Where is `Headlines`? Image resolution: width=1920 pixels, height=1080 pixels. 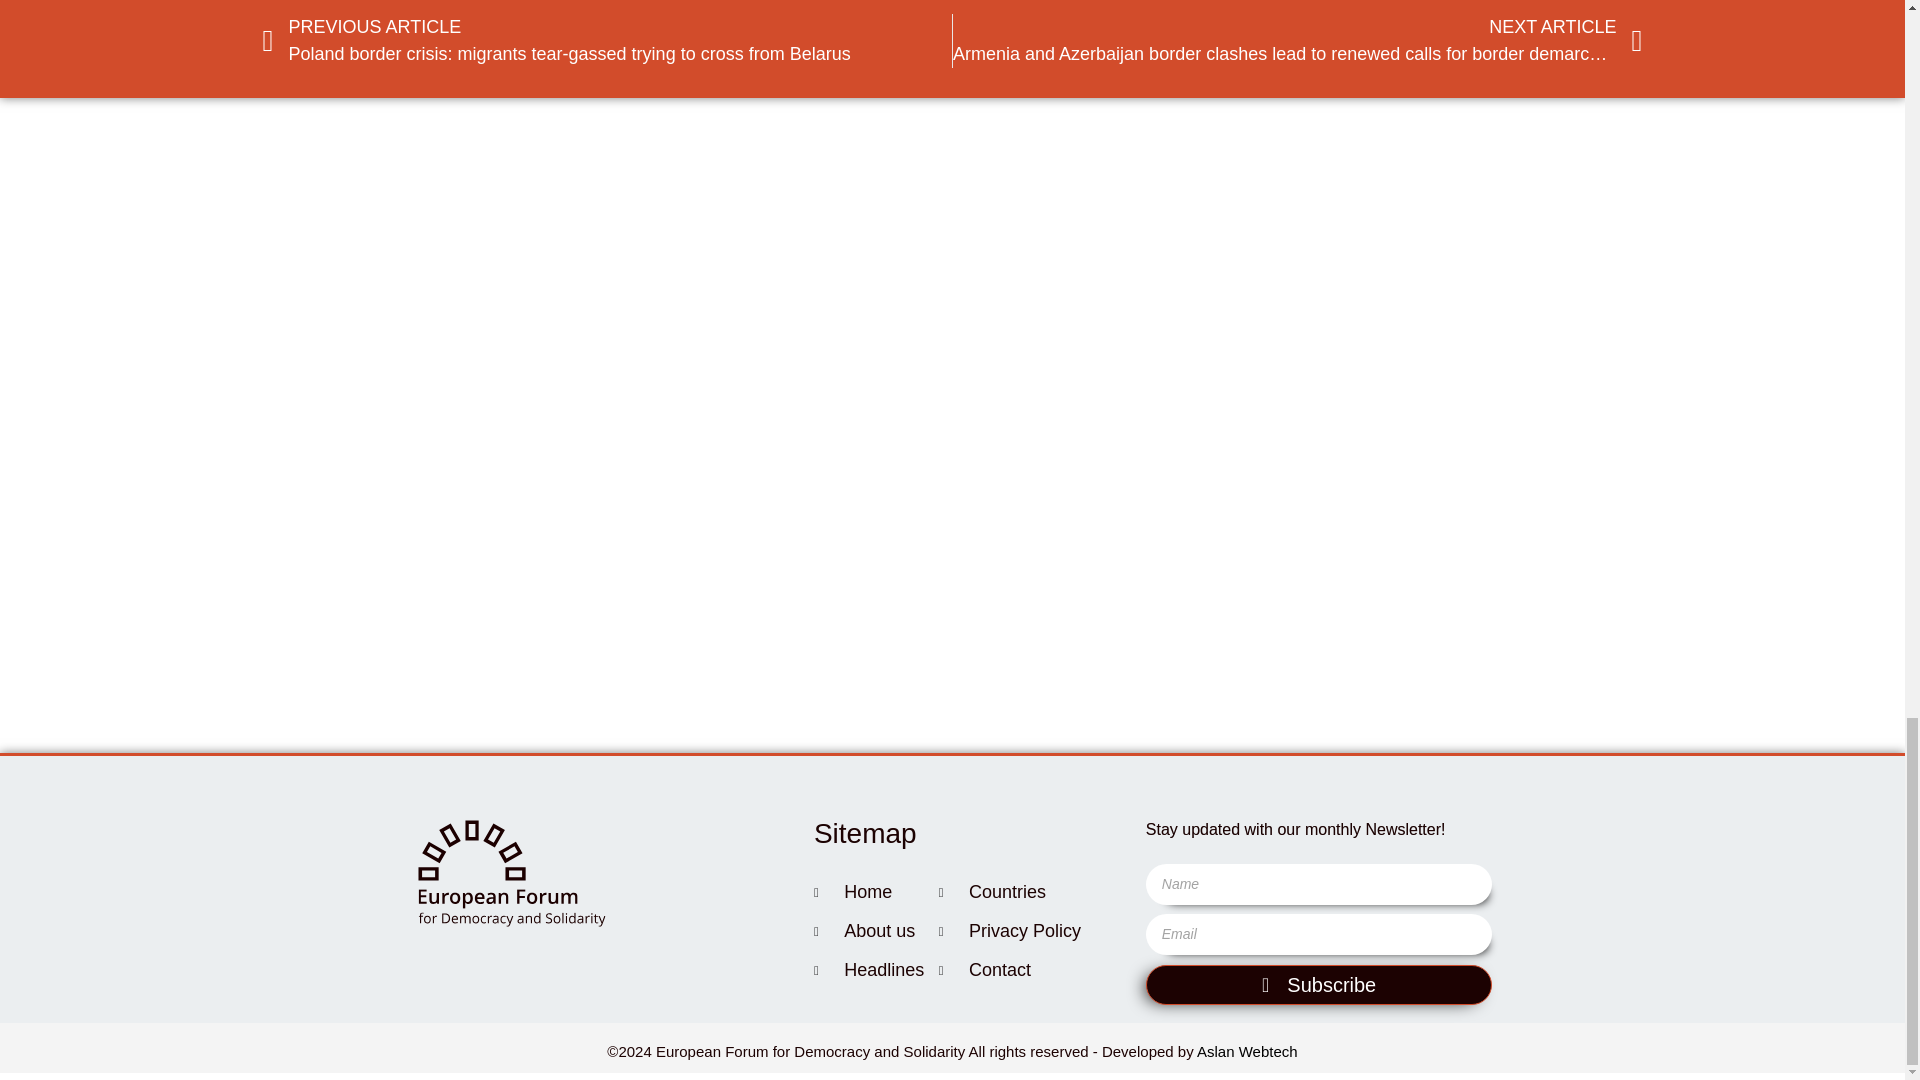
Headlines is located at coordinates (876, 970).